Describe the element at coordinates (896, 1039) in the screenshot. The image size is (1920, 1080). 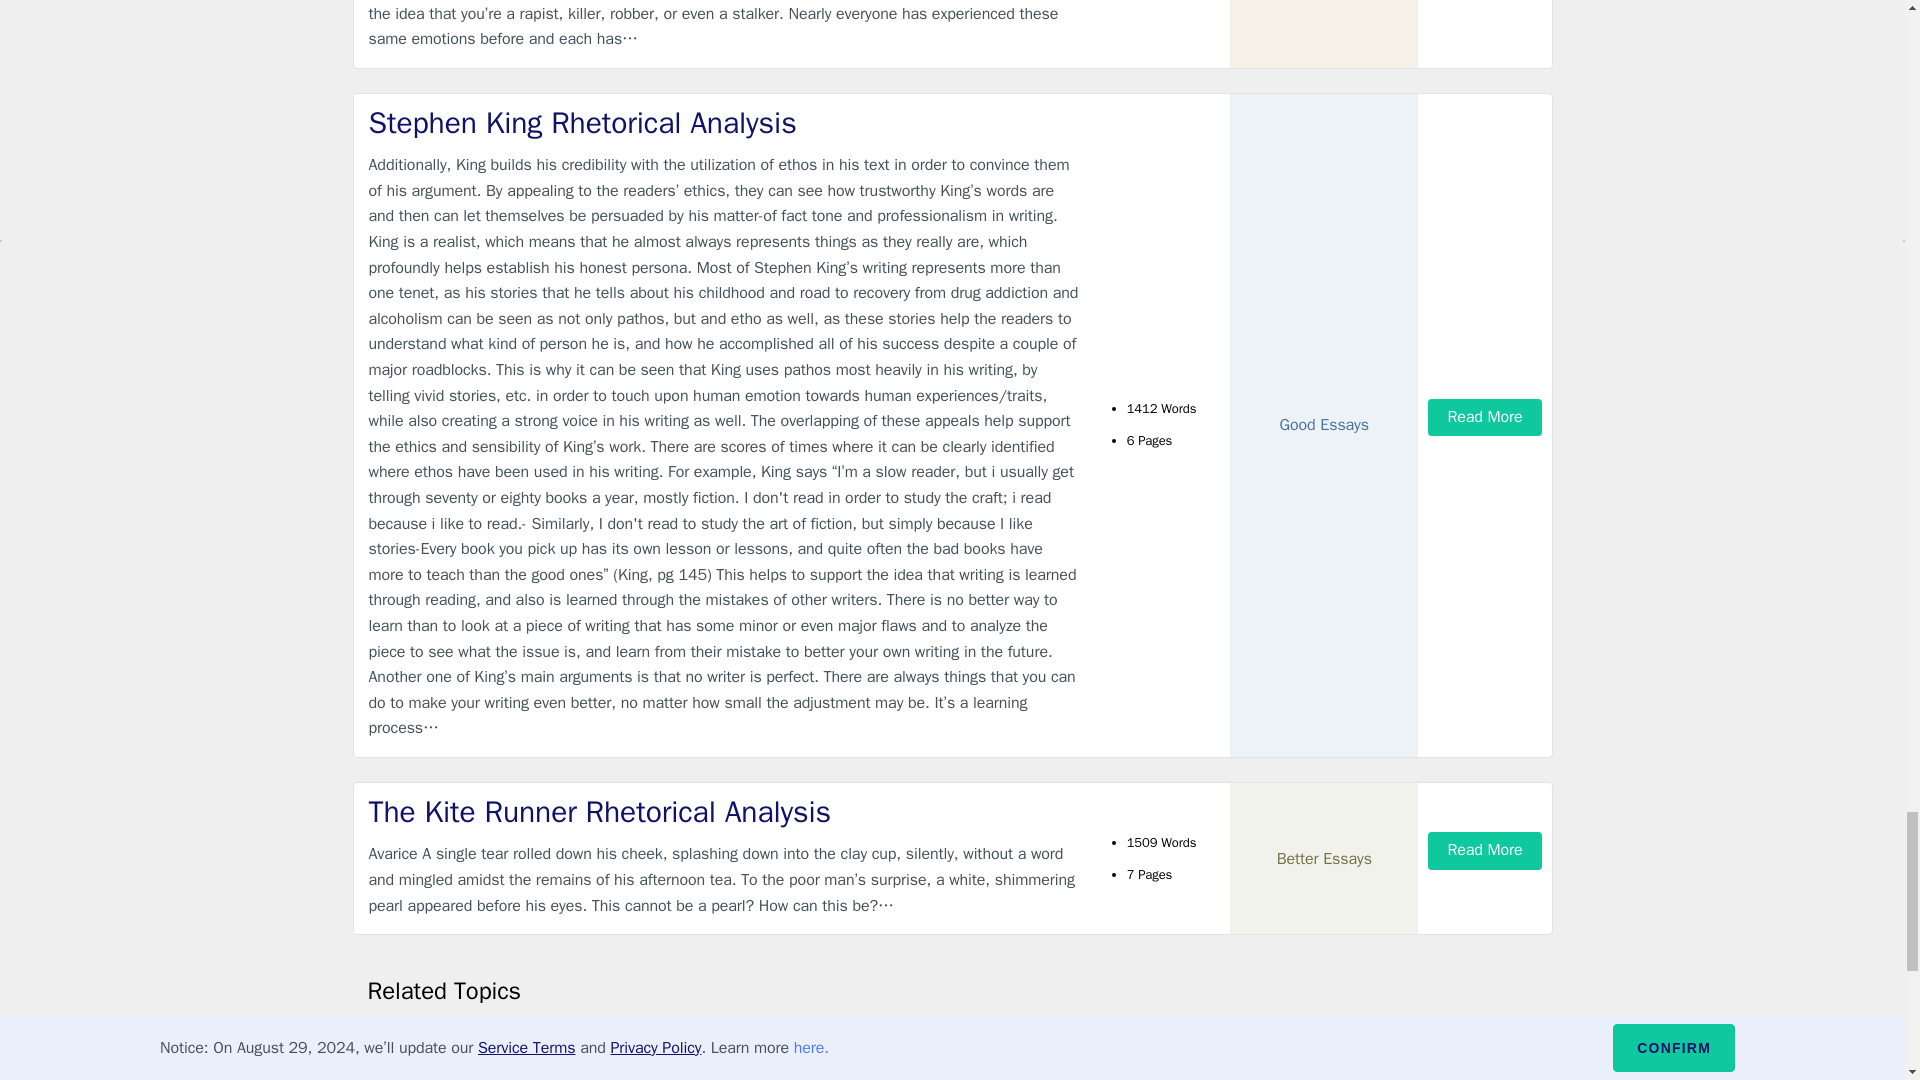
I see `The Beatles` at that location.